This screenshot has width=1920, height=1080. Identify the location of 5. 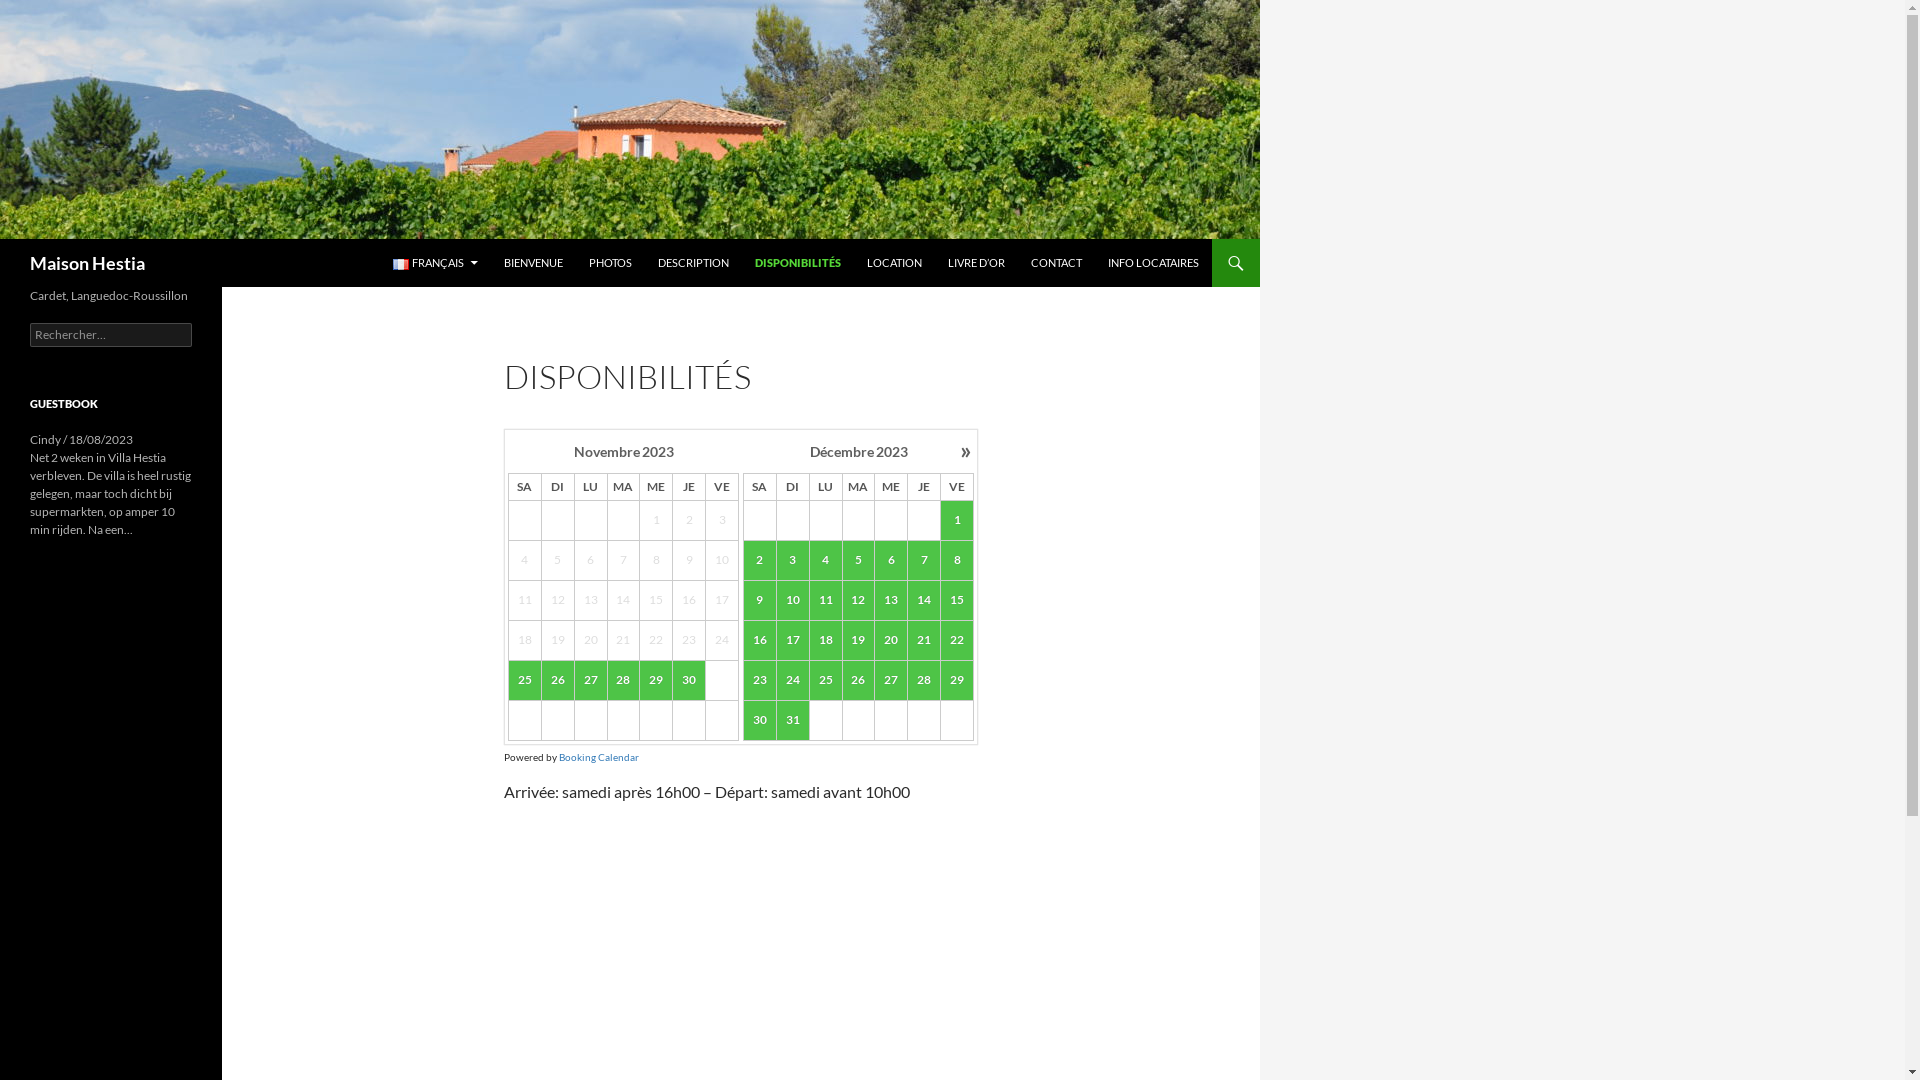
(858, 561).